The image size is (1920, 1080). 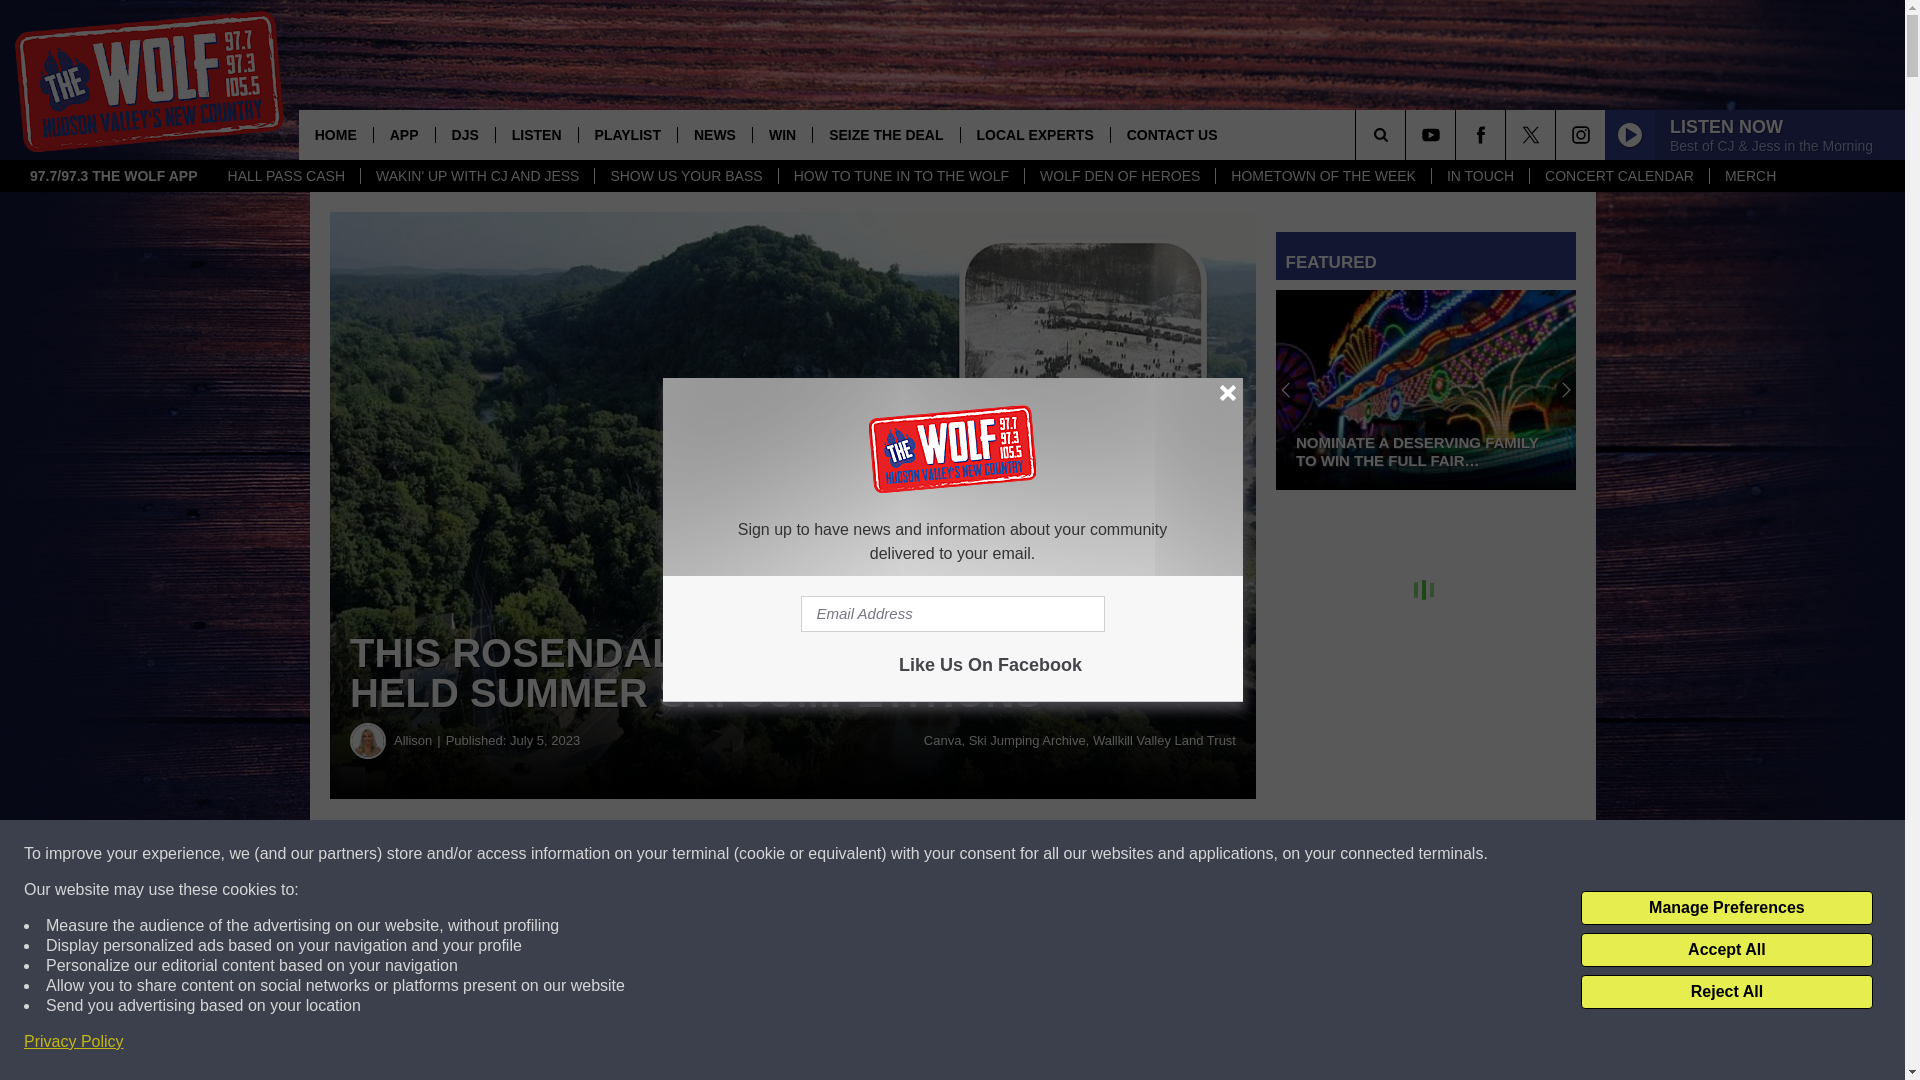 What do you see at coordinates (1119, 176) in the screenshot?
I see `WOLF DEN OF HEROES` at bounding box center [1119, 176].